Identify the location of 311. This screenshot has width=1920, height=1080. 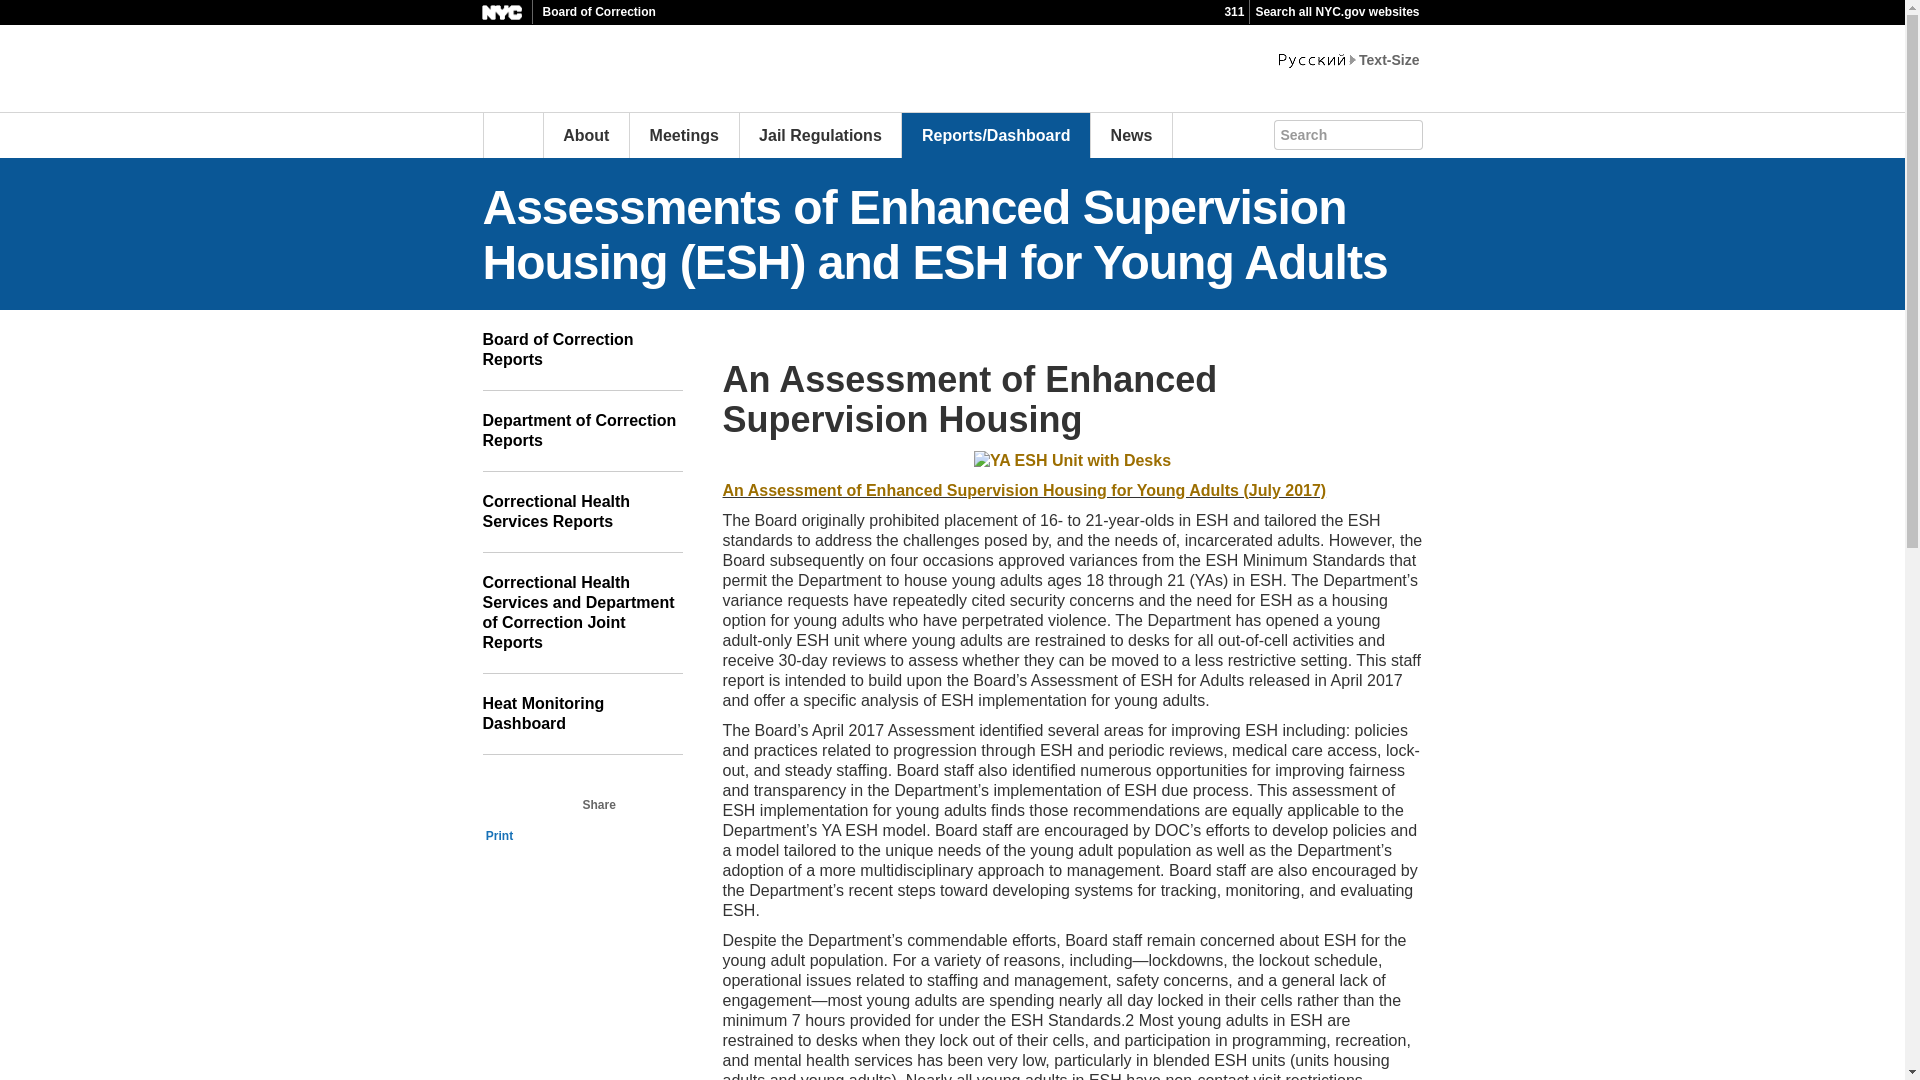
(1234, 12).